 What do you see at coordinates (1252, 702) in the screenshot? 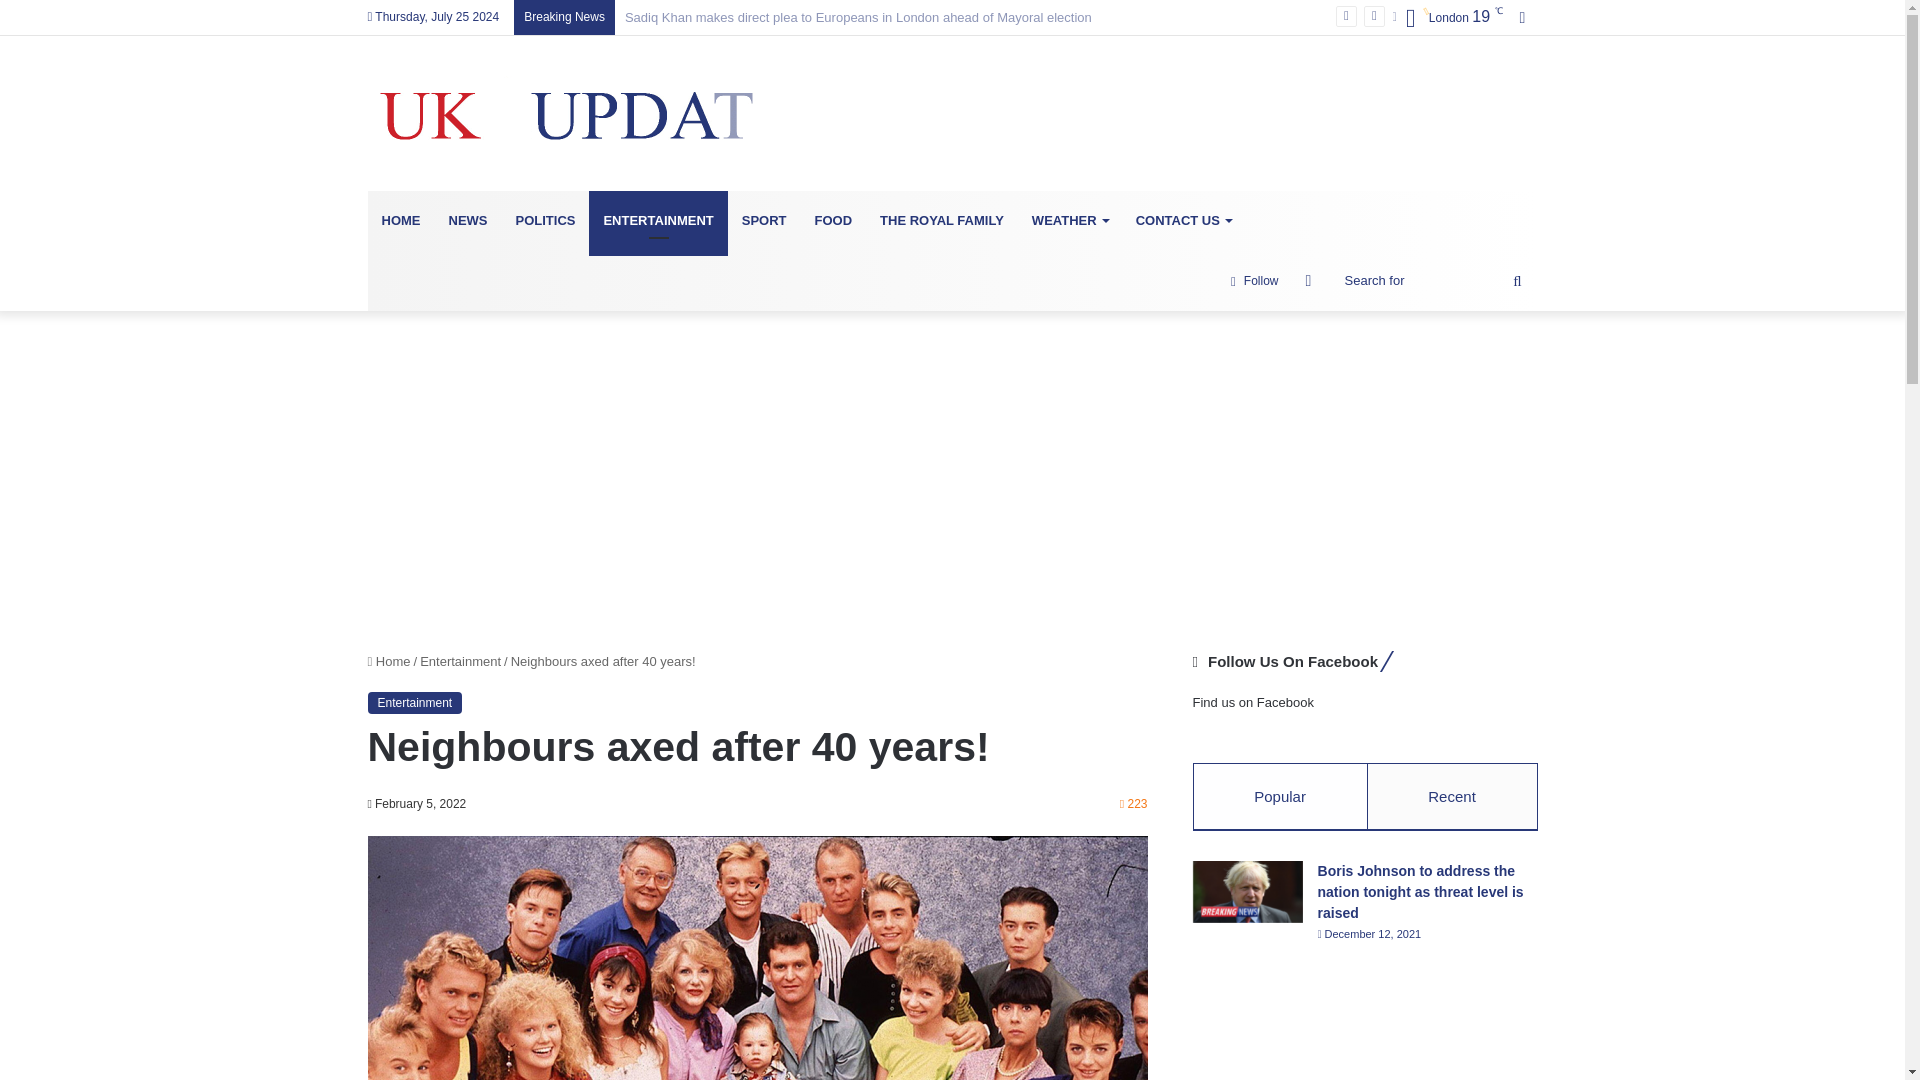
I see `Find us on Facebook` at bounding box center [1252, 702].